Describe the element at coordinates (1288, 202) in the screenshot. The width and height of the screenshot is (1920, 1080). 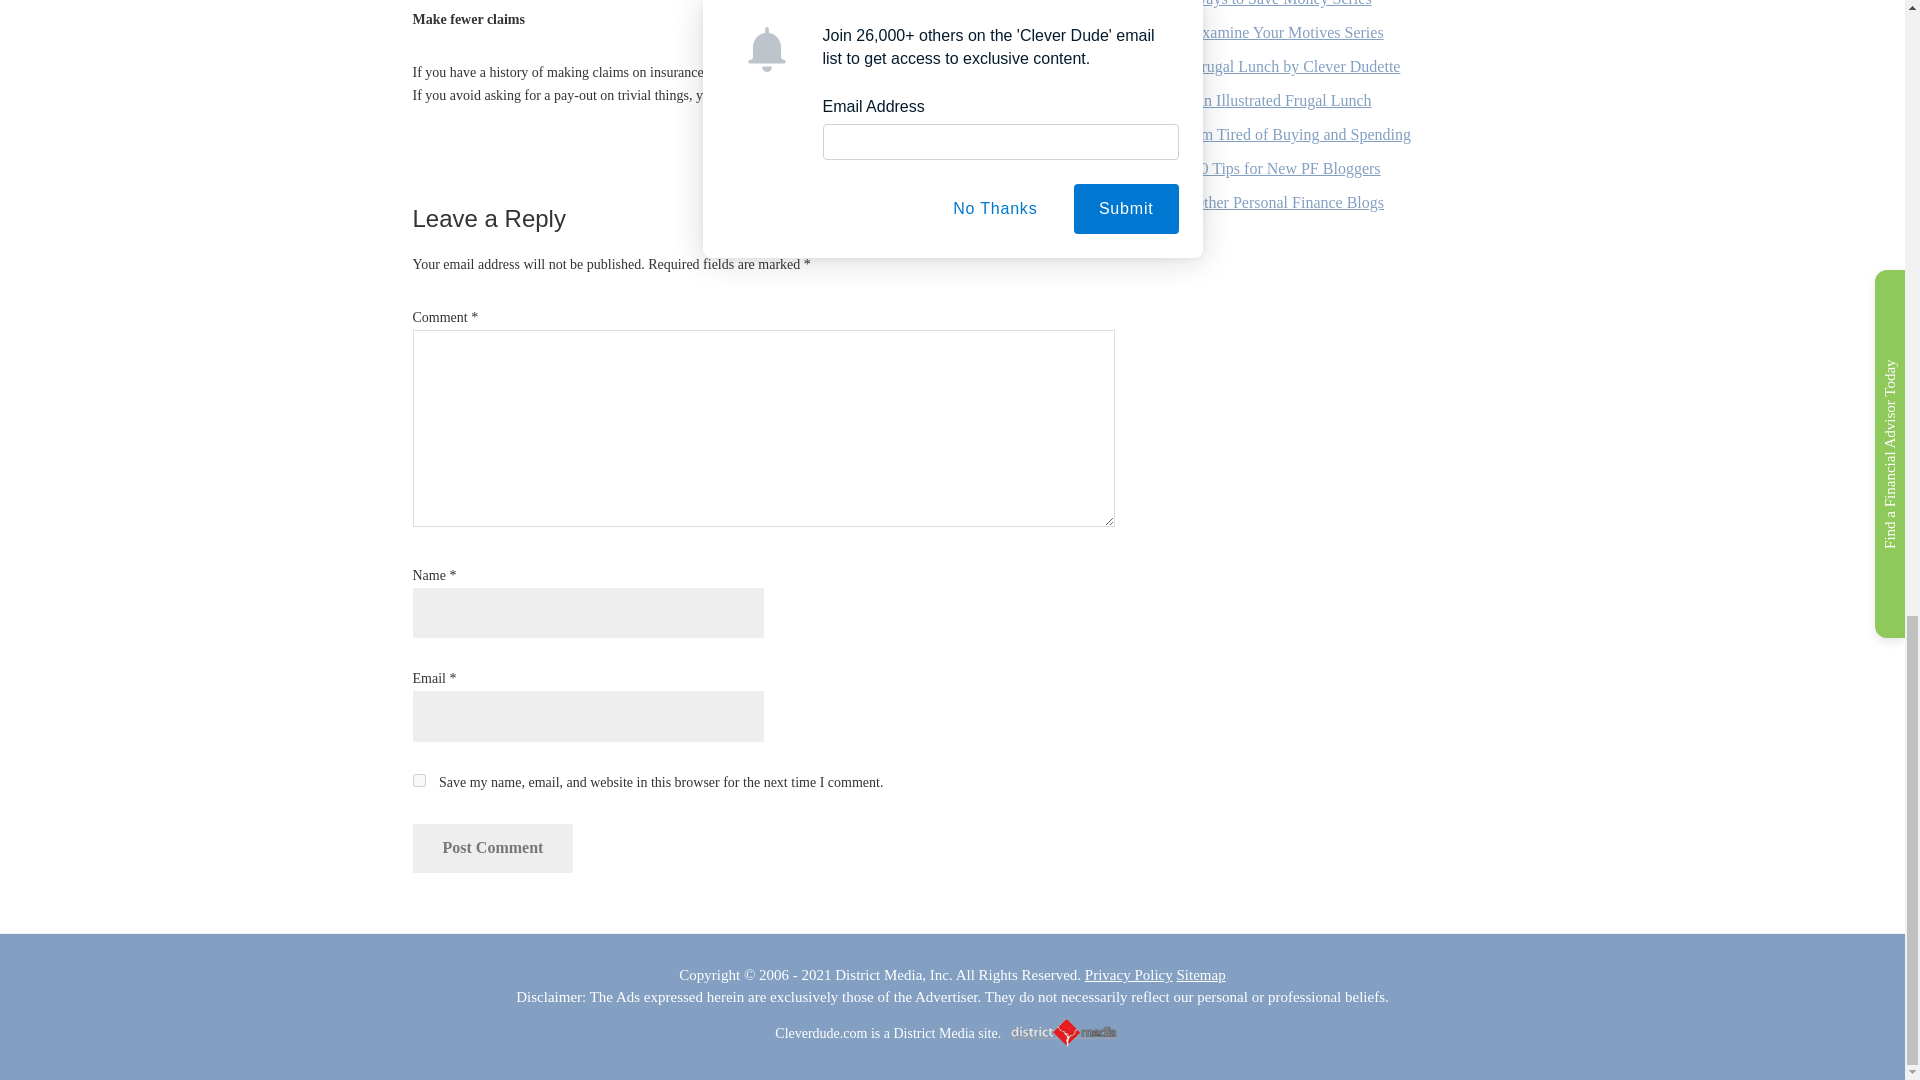
I see `Other Personal Finance Blogs` at that location.